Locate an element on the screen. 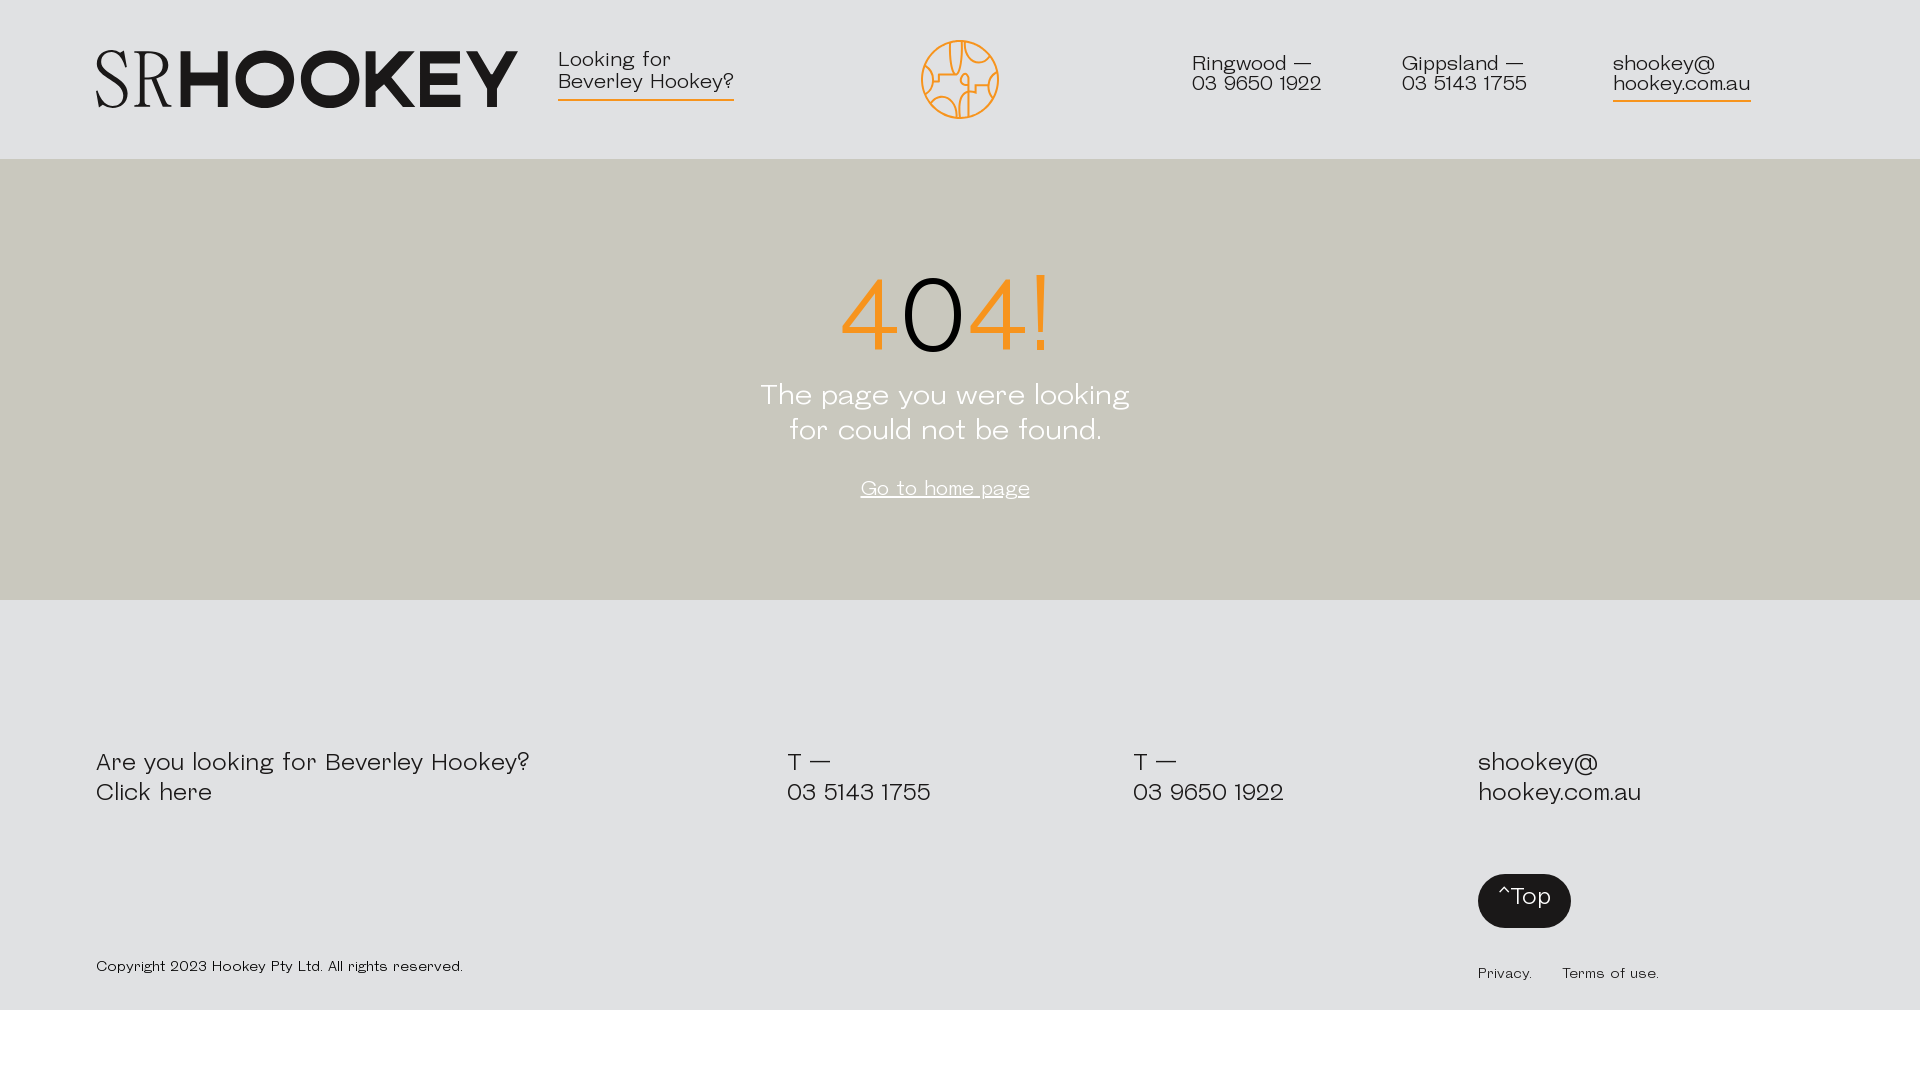  Terms of use. is located at coordinates (1610, 974).